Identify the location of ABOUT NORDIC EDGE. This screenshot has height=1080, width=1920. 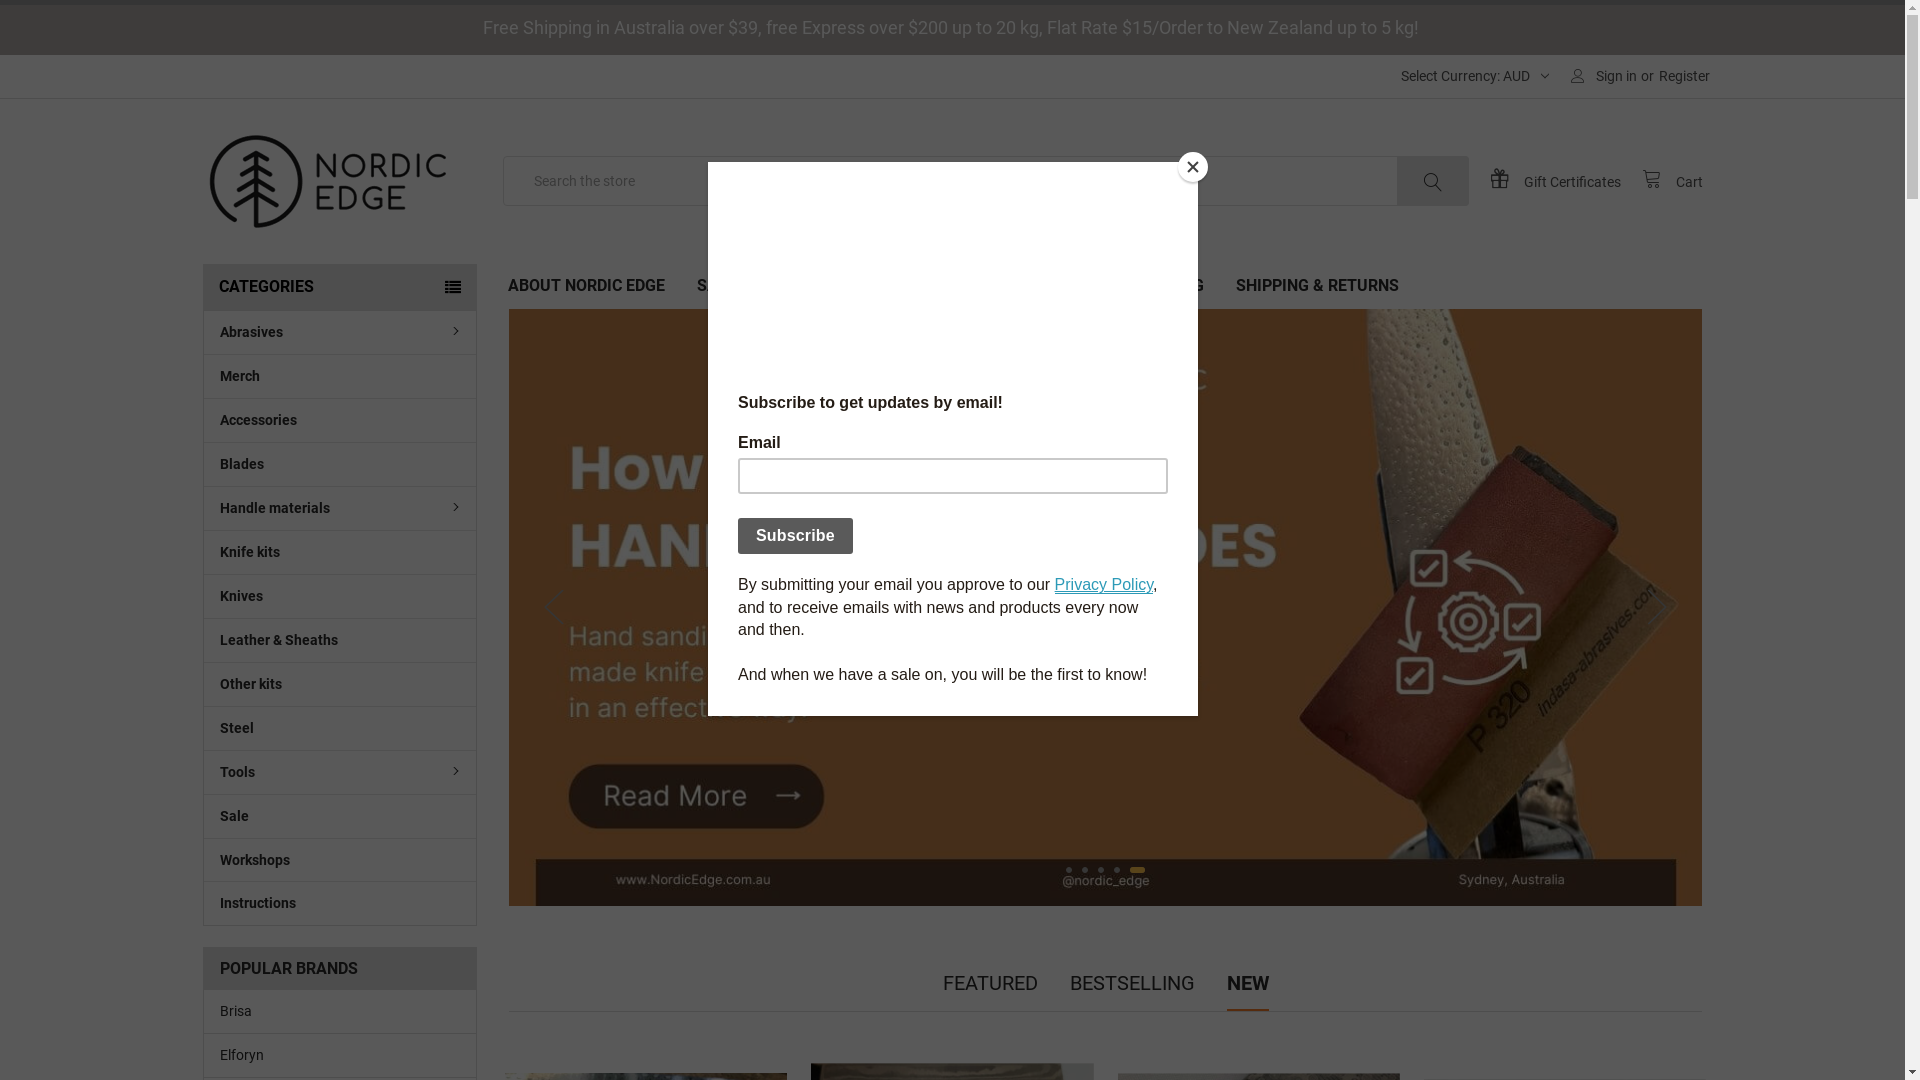
(586, 286).